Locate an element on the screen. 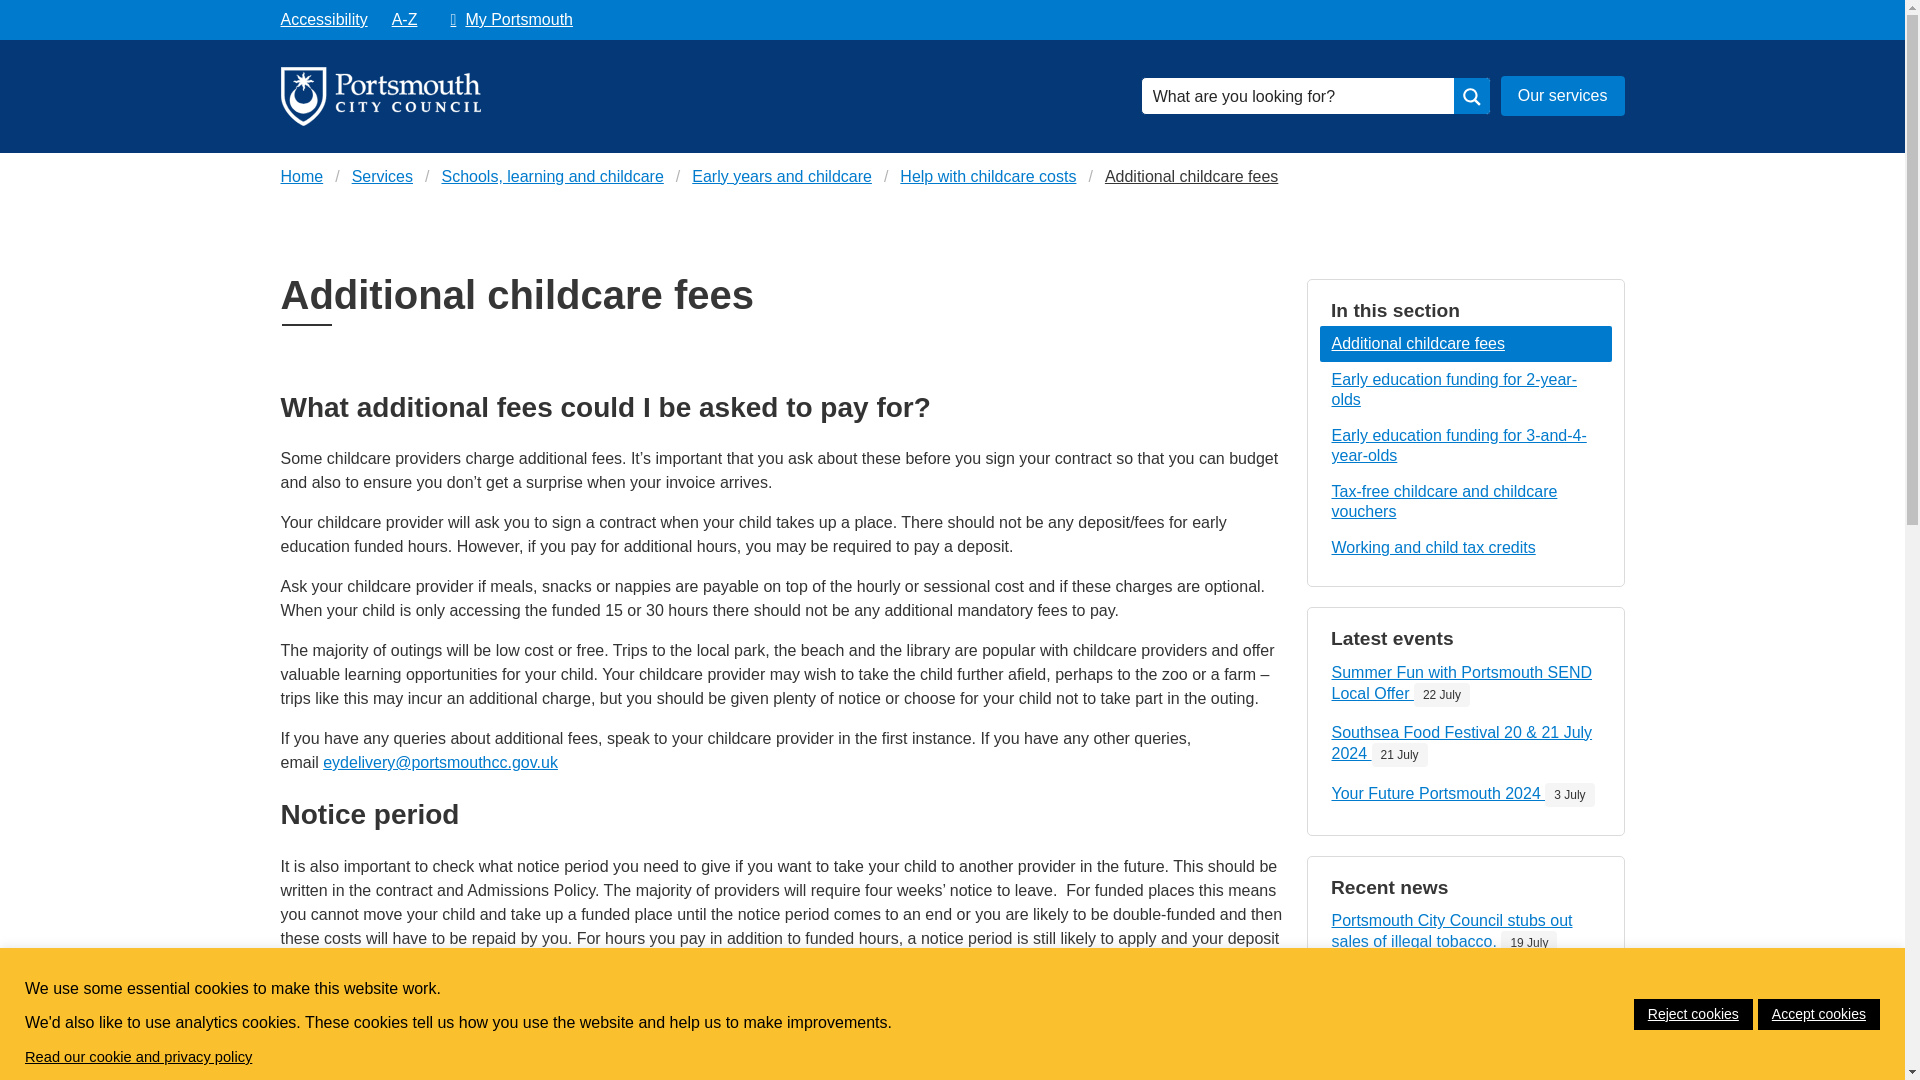  Services is located at coordinates (1466, 502).